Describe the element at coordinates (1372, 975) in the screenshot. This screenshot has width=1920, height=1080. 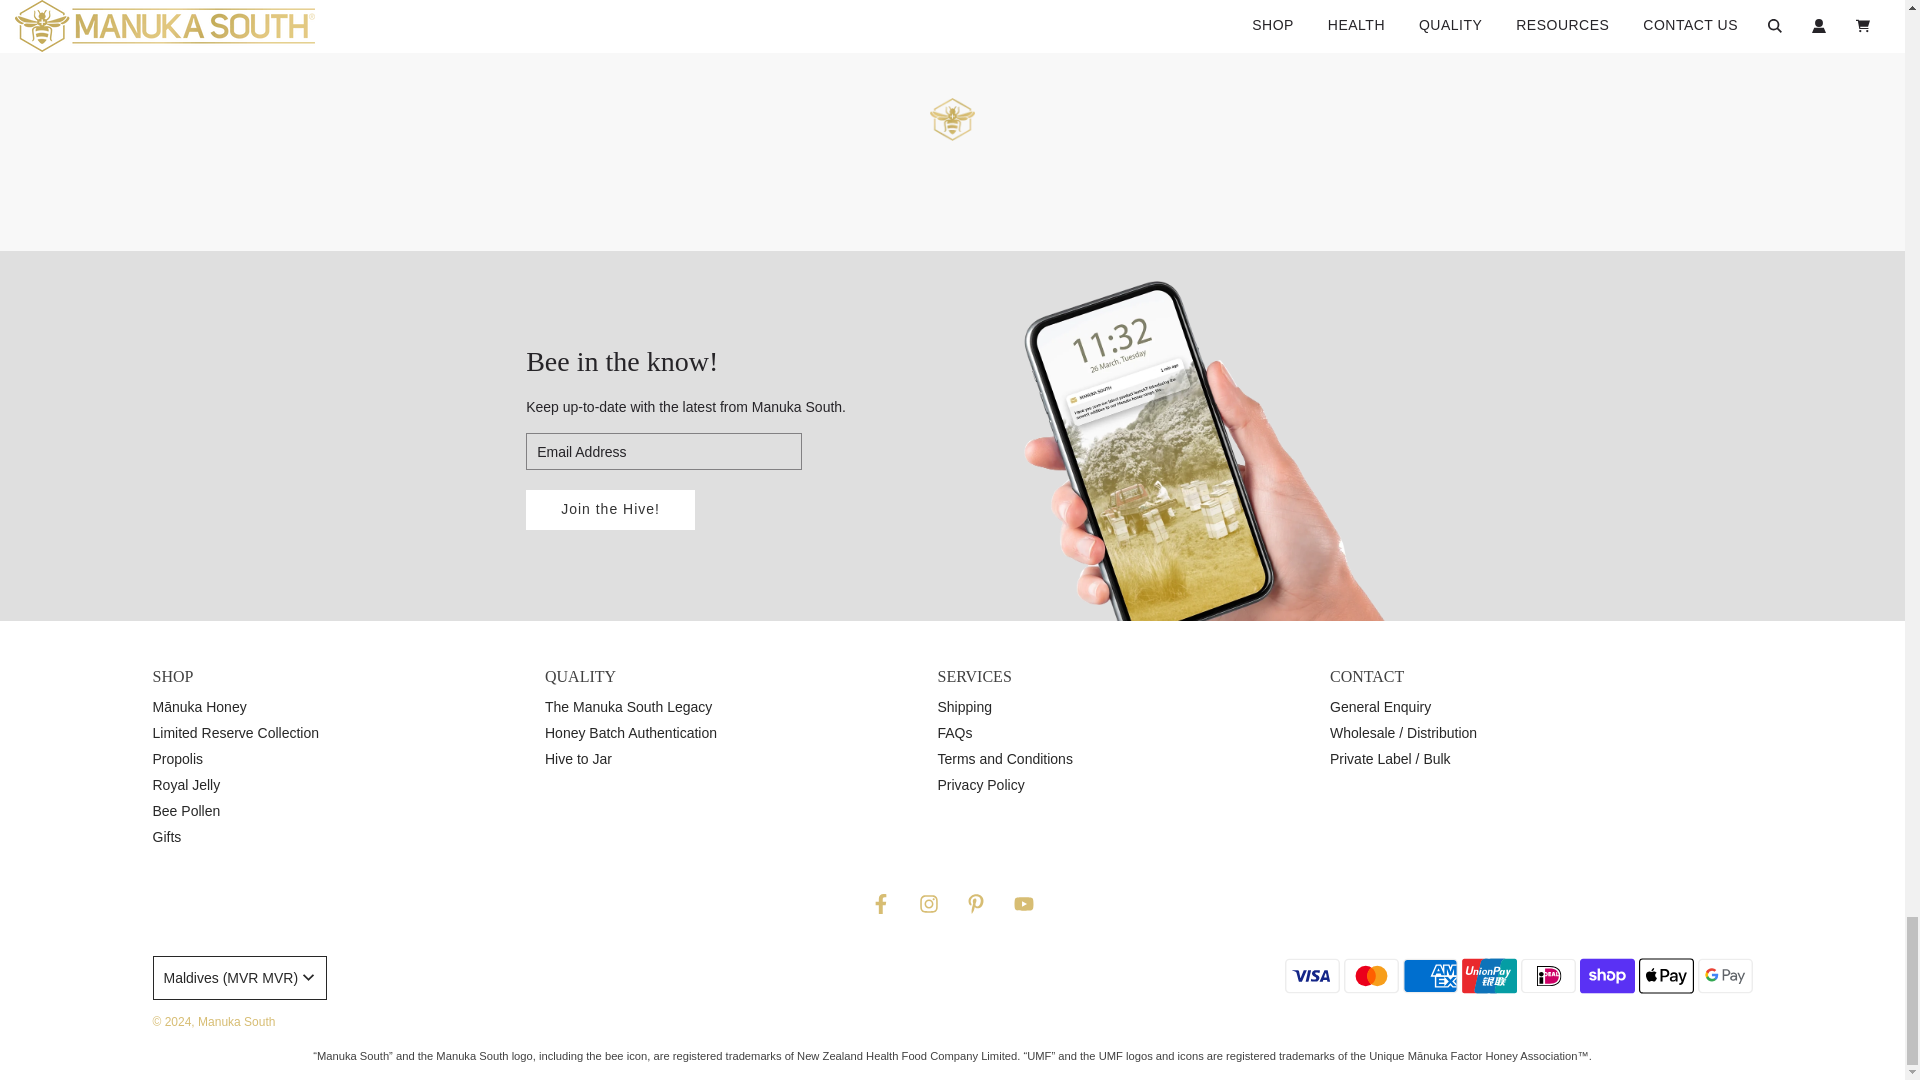
I see `Mastercard` at that location.